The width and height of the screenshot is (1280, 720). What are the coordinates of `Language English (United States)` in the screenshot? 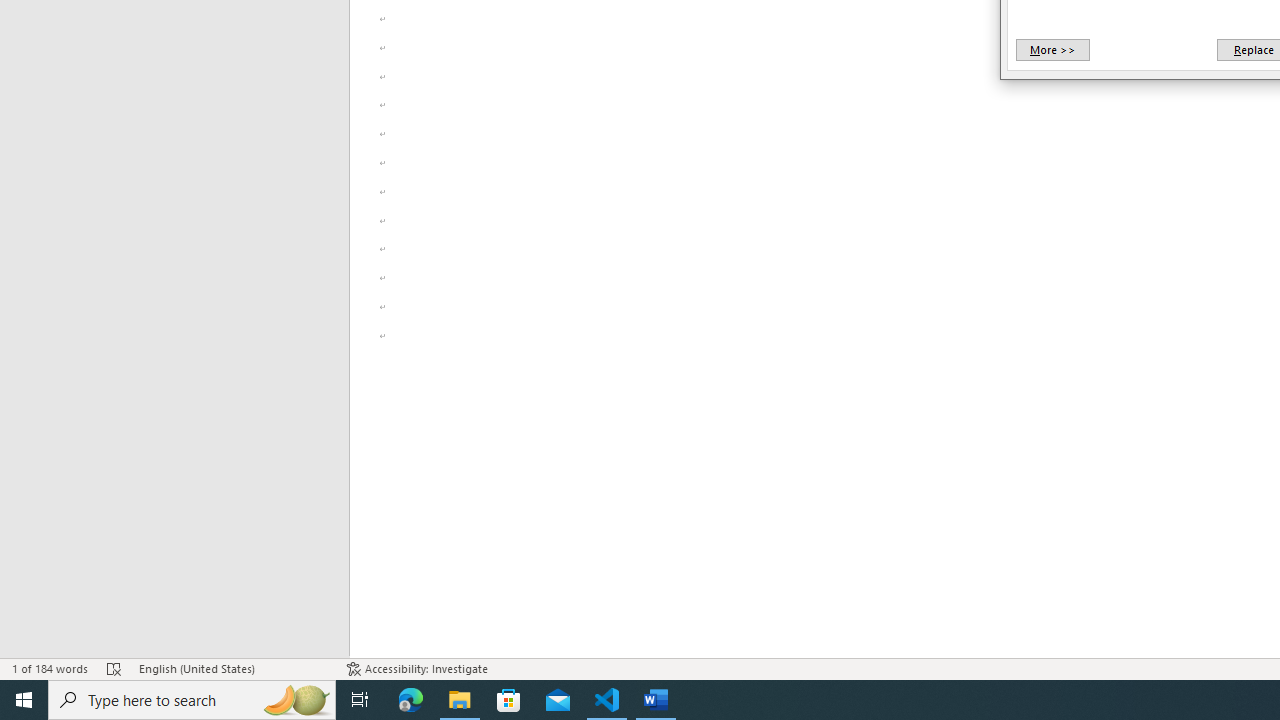 It's located at (232, 668).